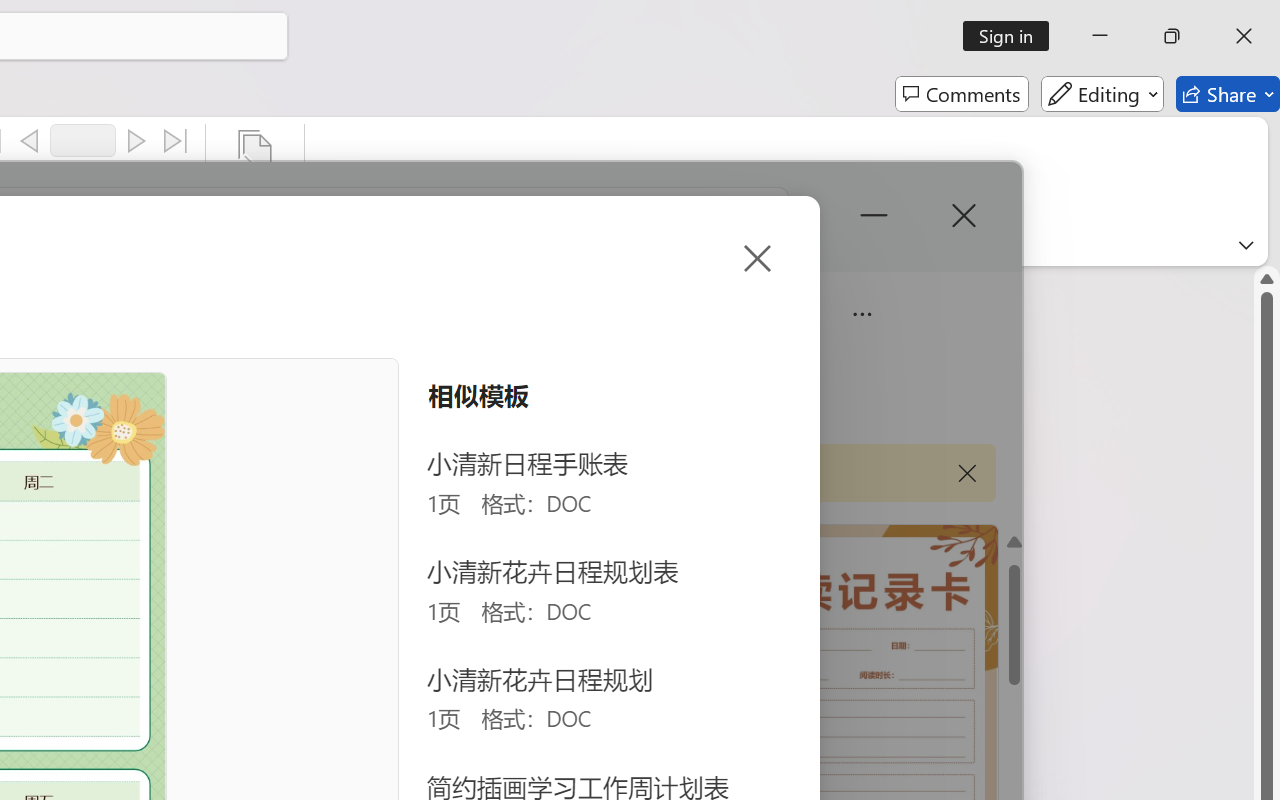 This screenshot has height=800, width=1280. What do you see at coordinates (1102, 94) in the screenshot?
I see `Editing` at bounding box center [1102, 94].